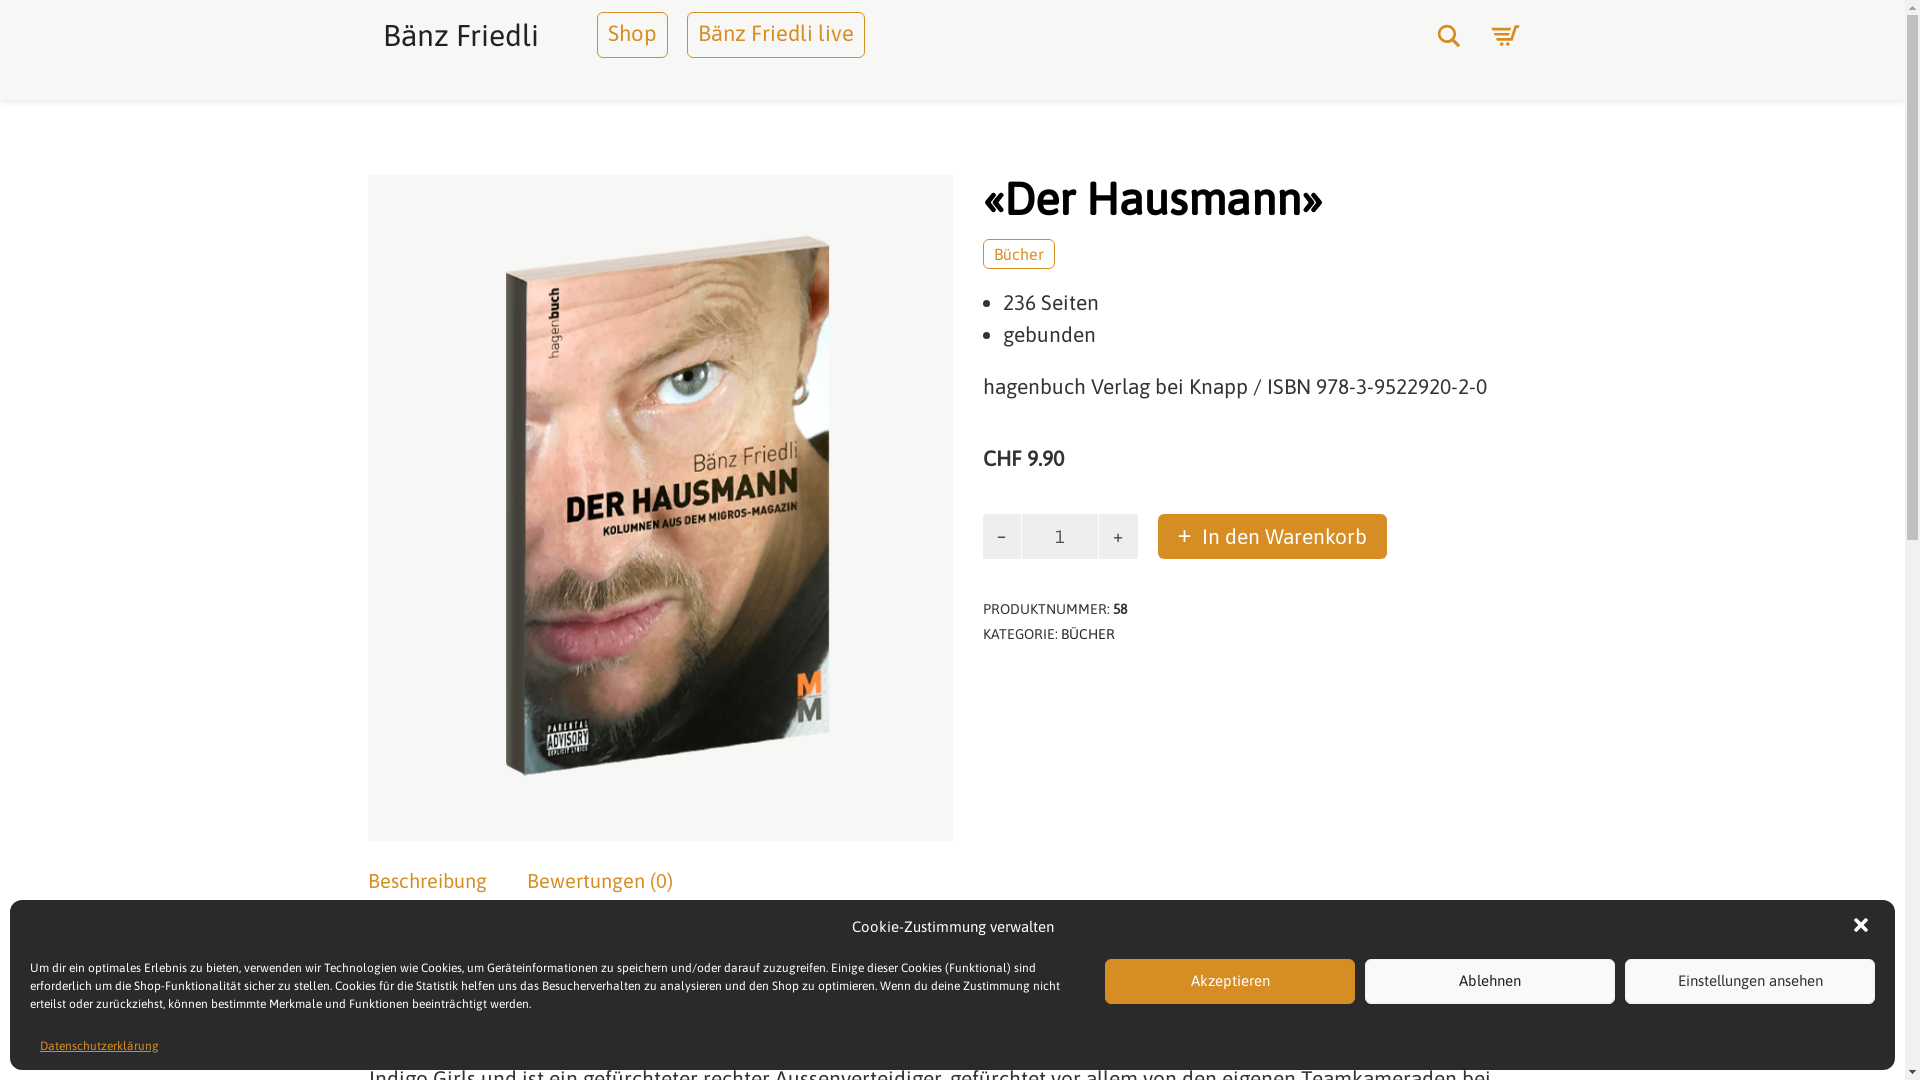  What do you see at coordinates (1060, 536) in the screenshot?
I see `Menge` at bounding box center [1060, 536].